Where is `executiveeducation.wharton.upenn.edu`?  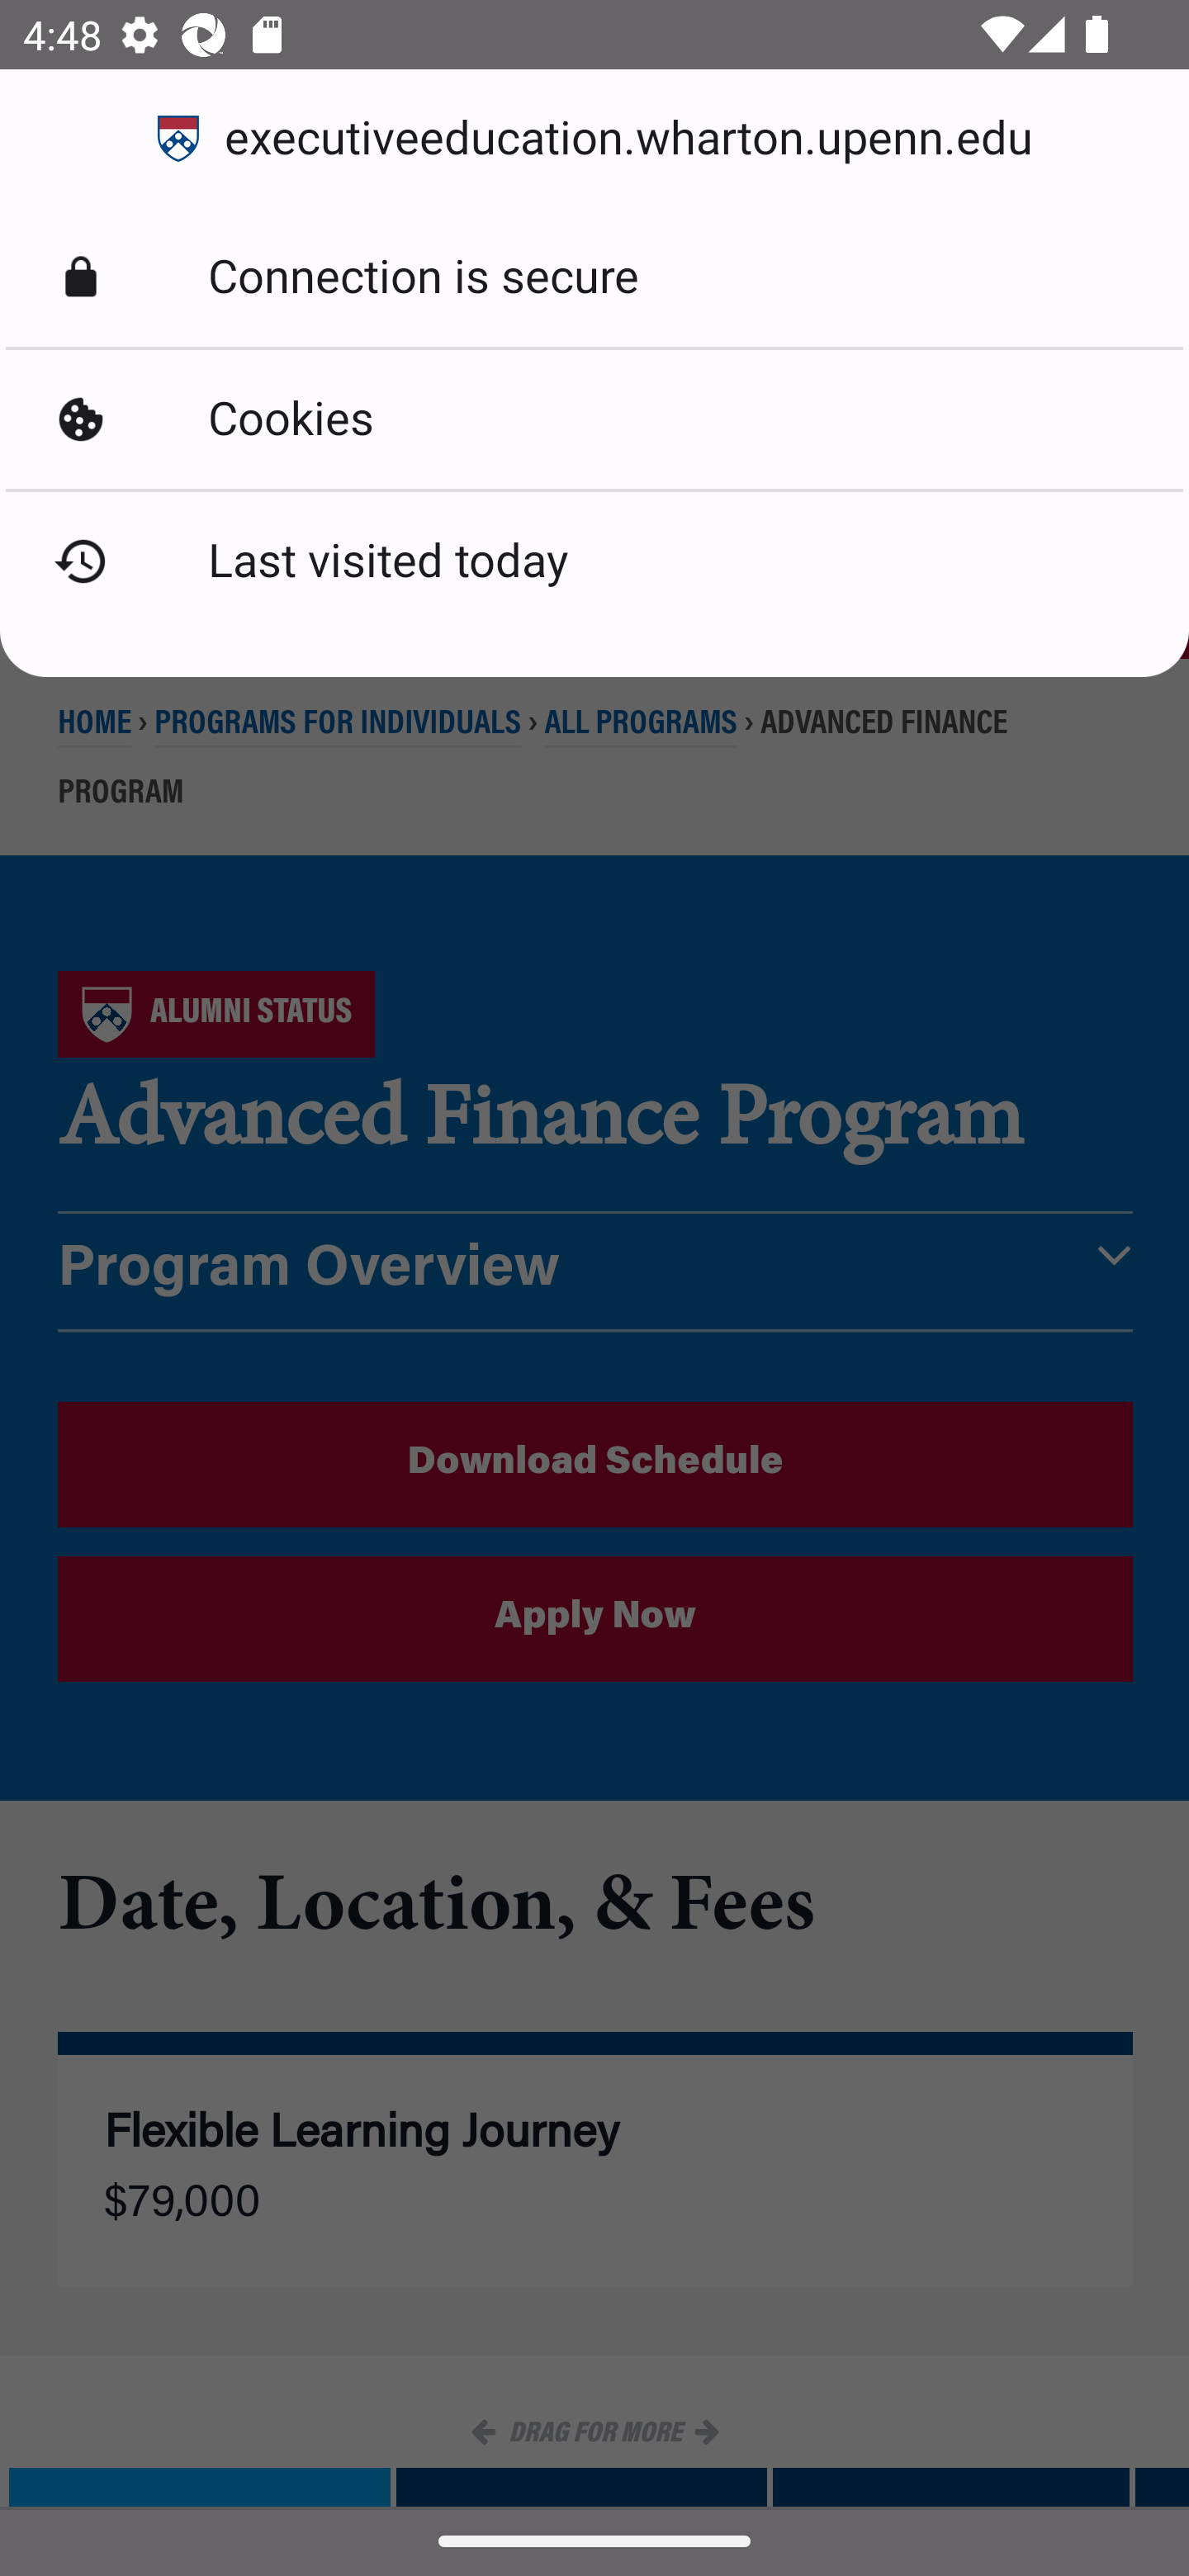
executiveeducation.wharton.upenn.edu is located at coordinates (594, 139).